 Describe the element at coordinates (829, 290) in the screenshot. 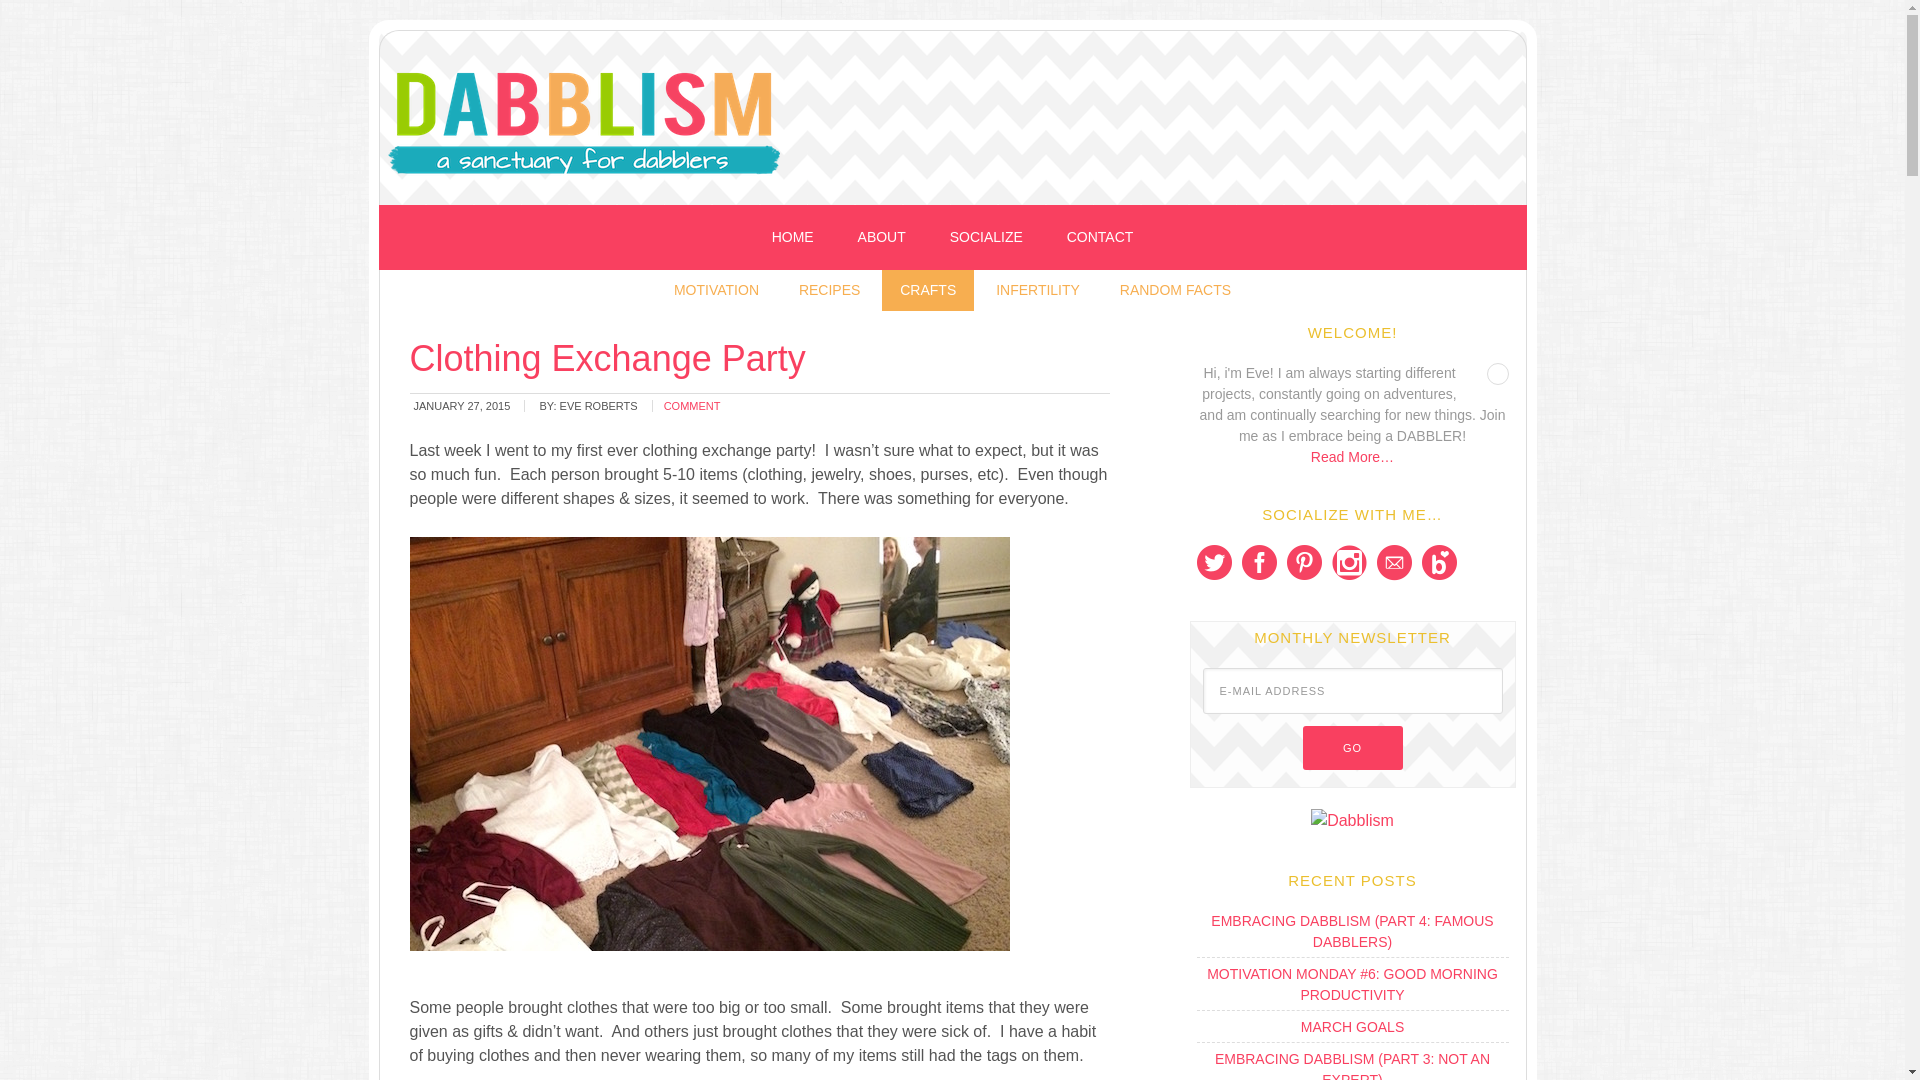

I see `RECIPES` at that location.